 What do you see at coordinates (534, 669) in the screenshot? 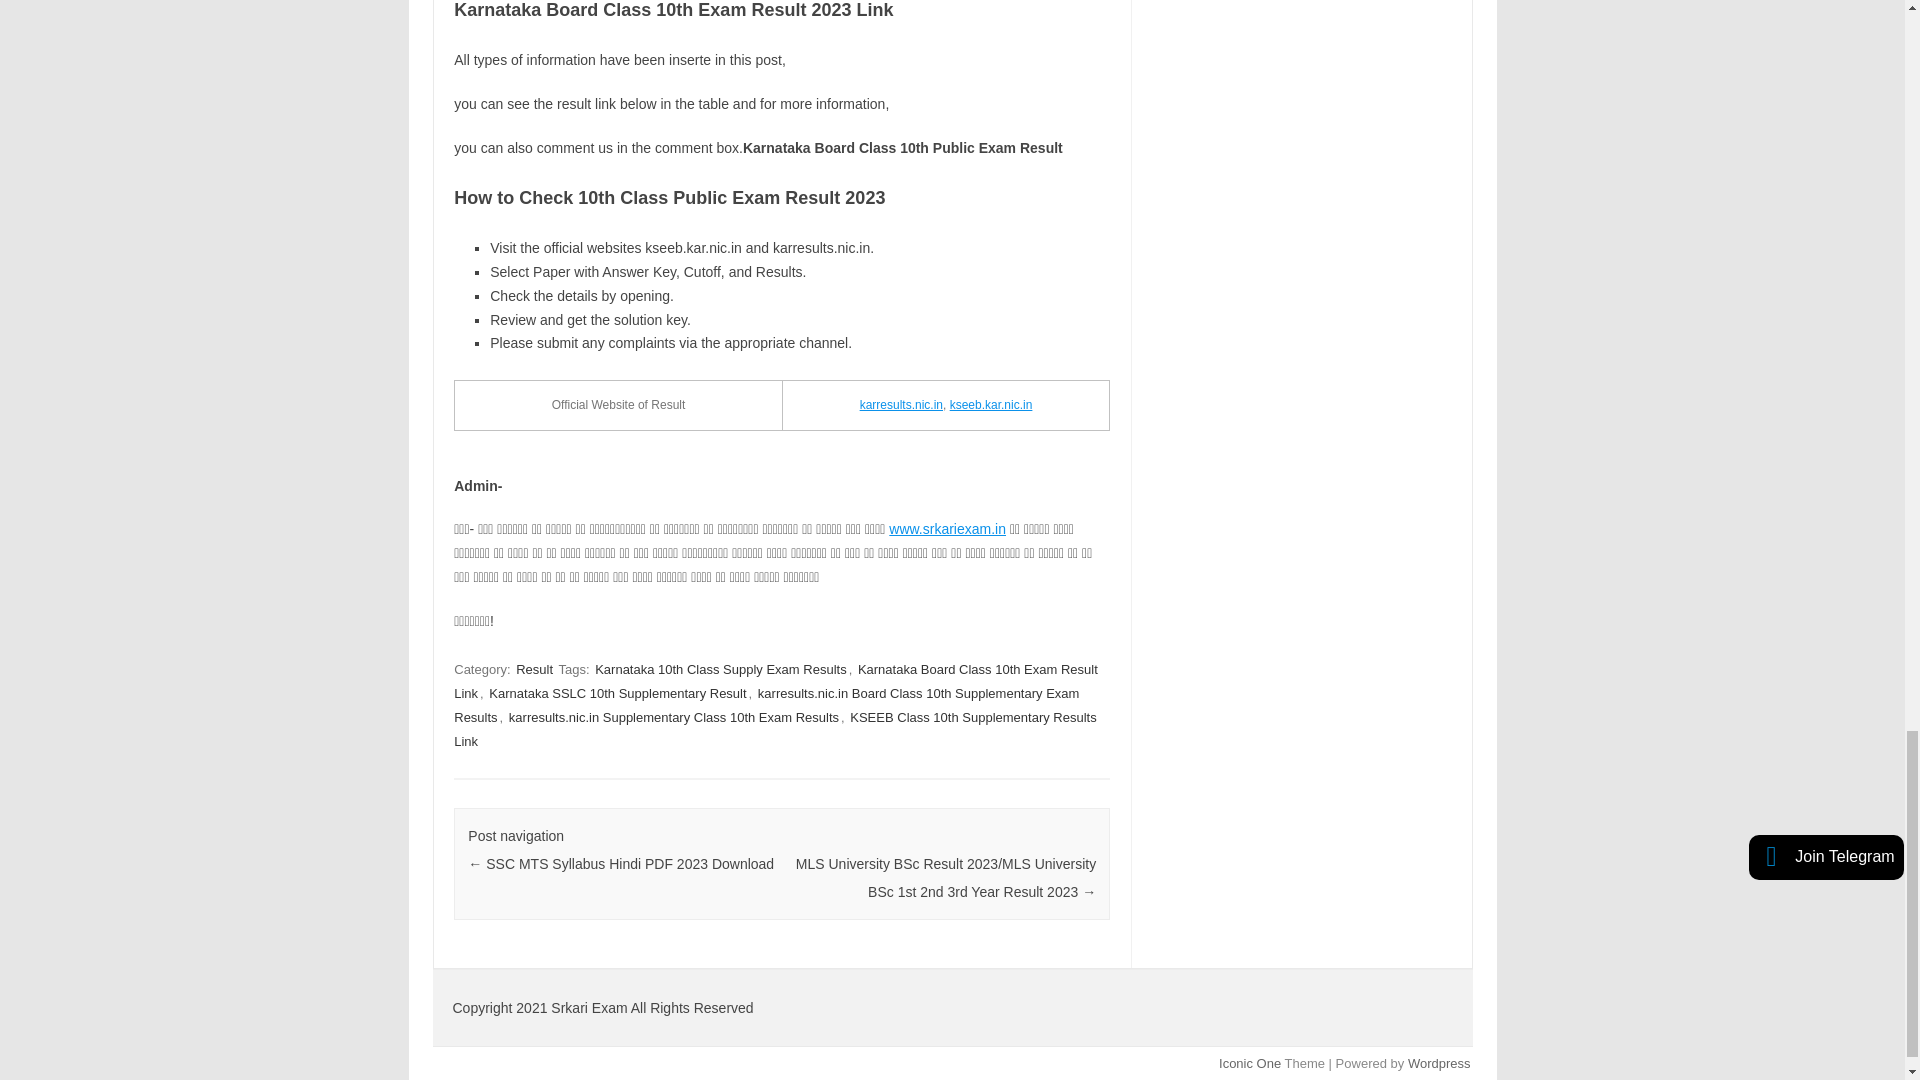
I see `Result` at bounding box center [534, 669].